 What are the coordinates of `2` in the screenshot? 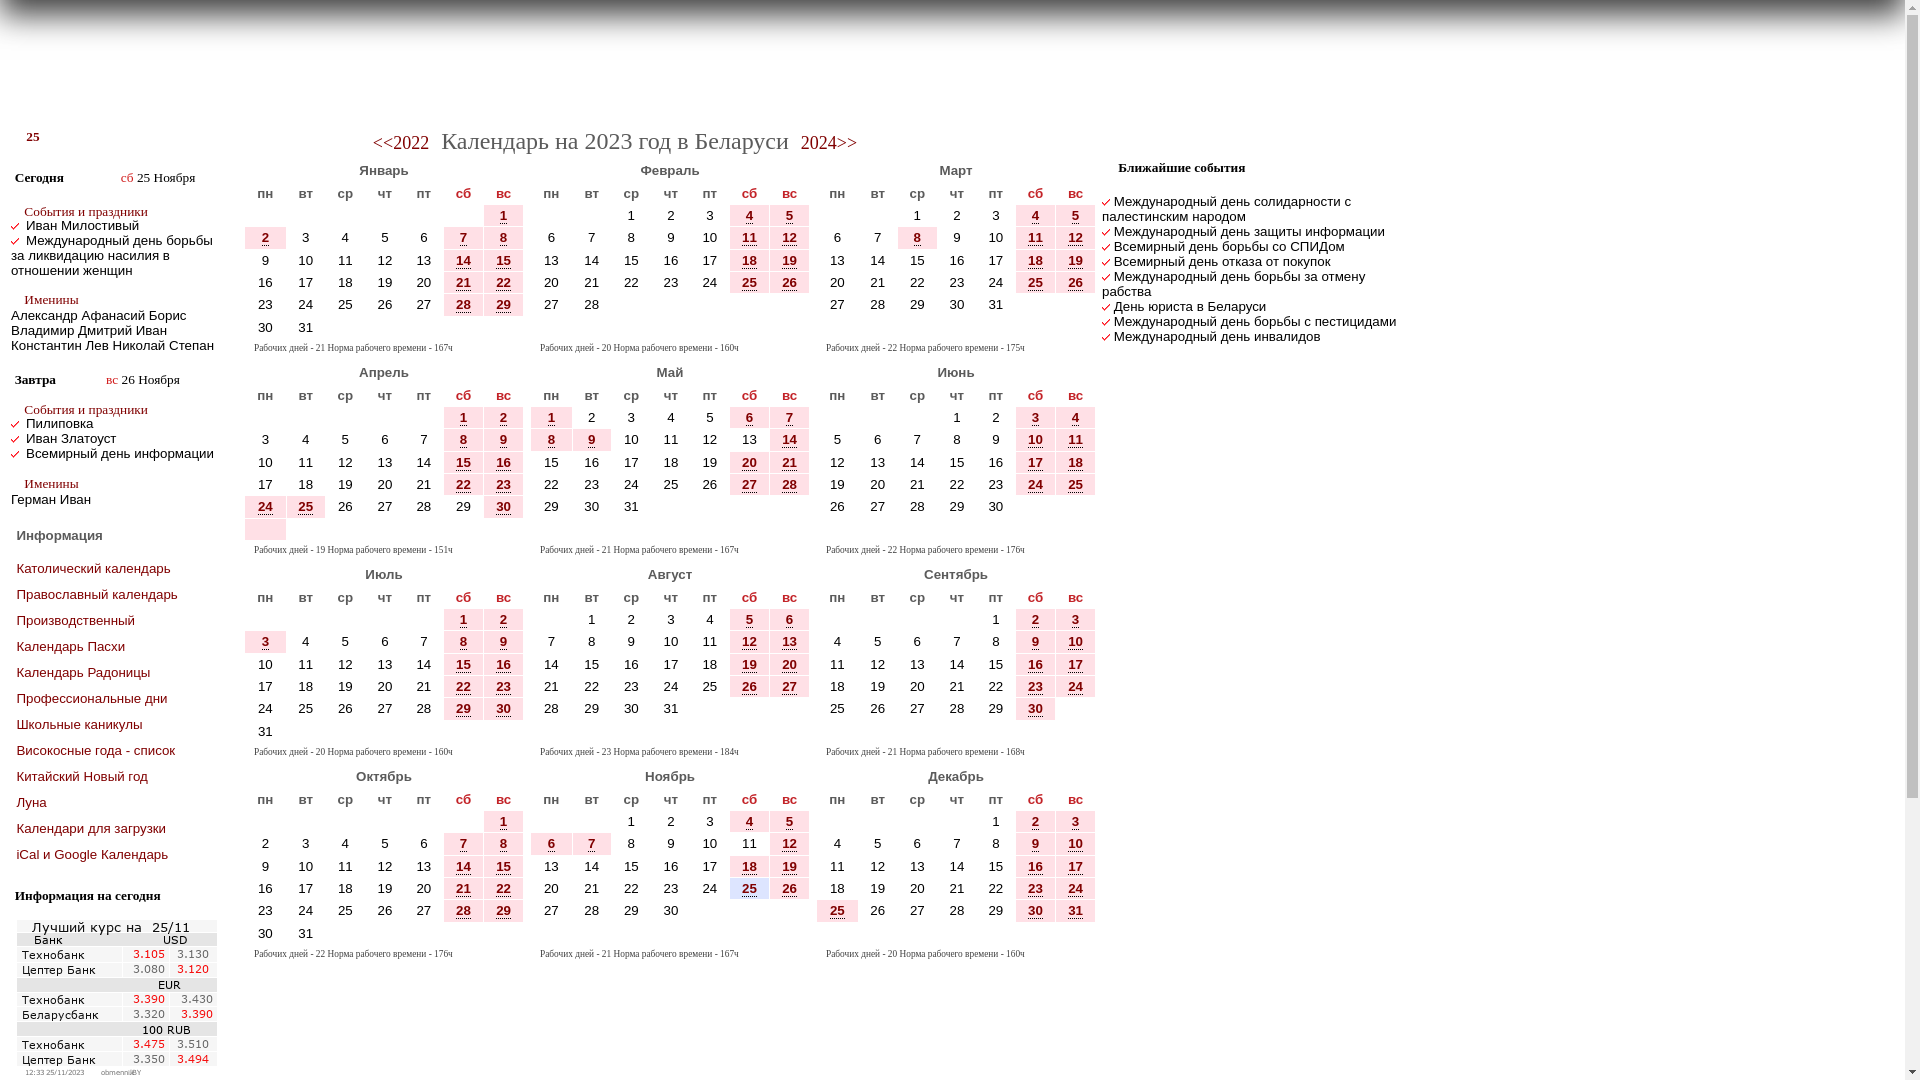 It's located at (1036, 620).